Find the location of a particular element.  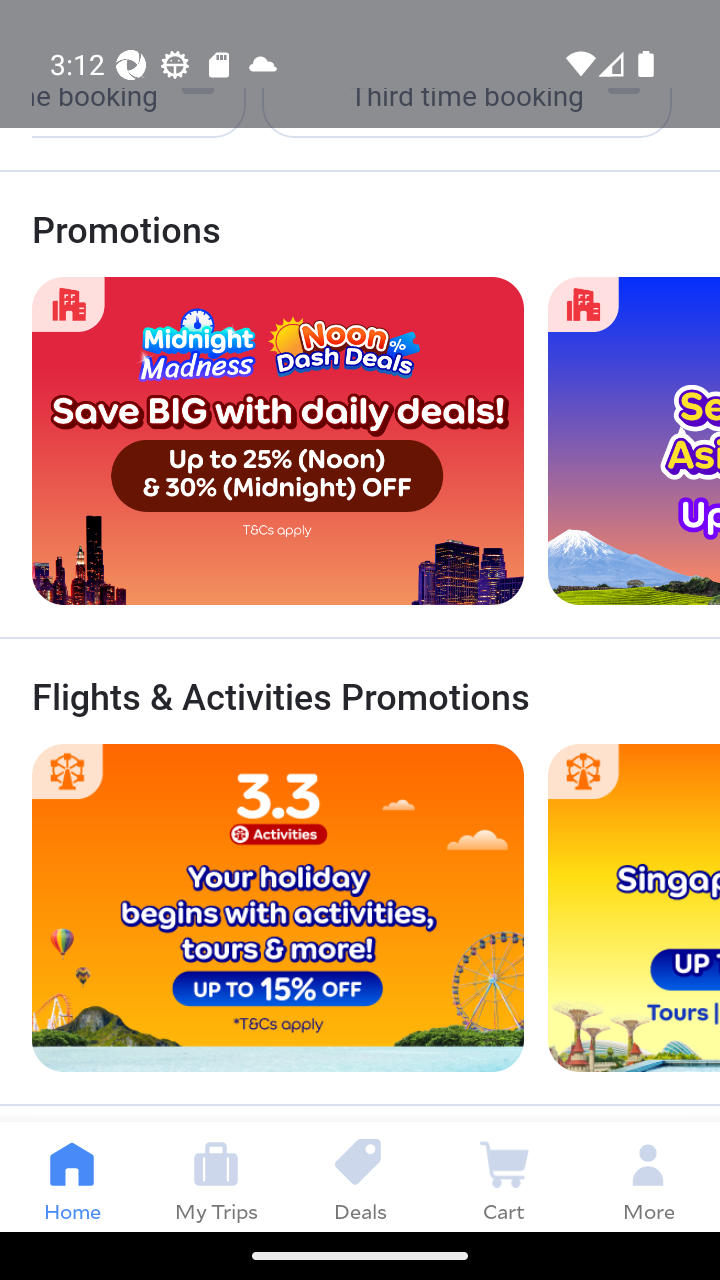

Cart is located at coordinates (504, 1176).